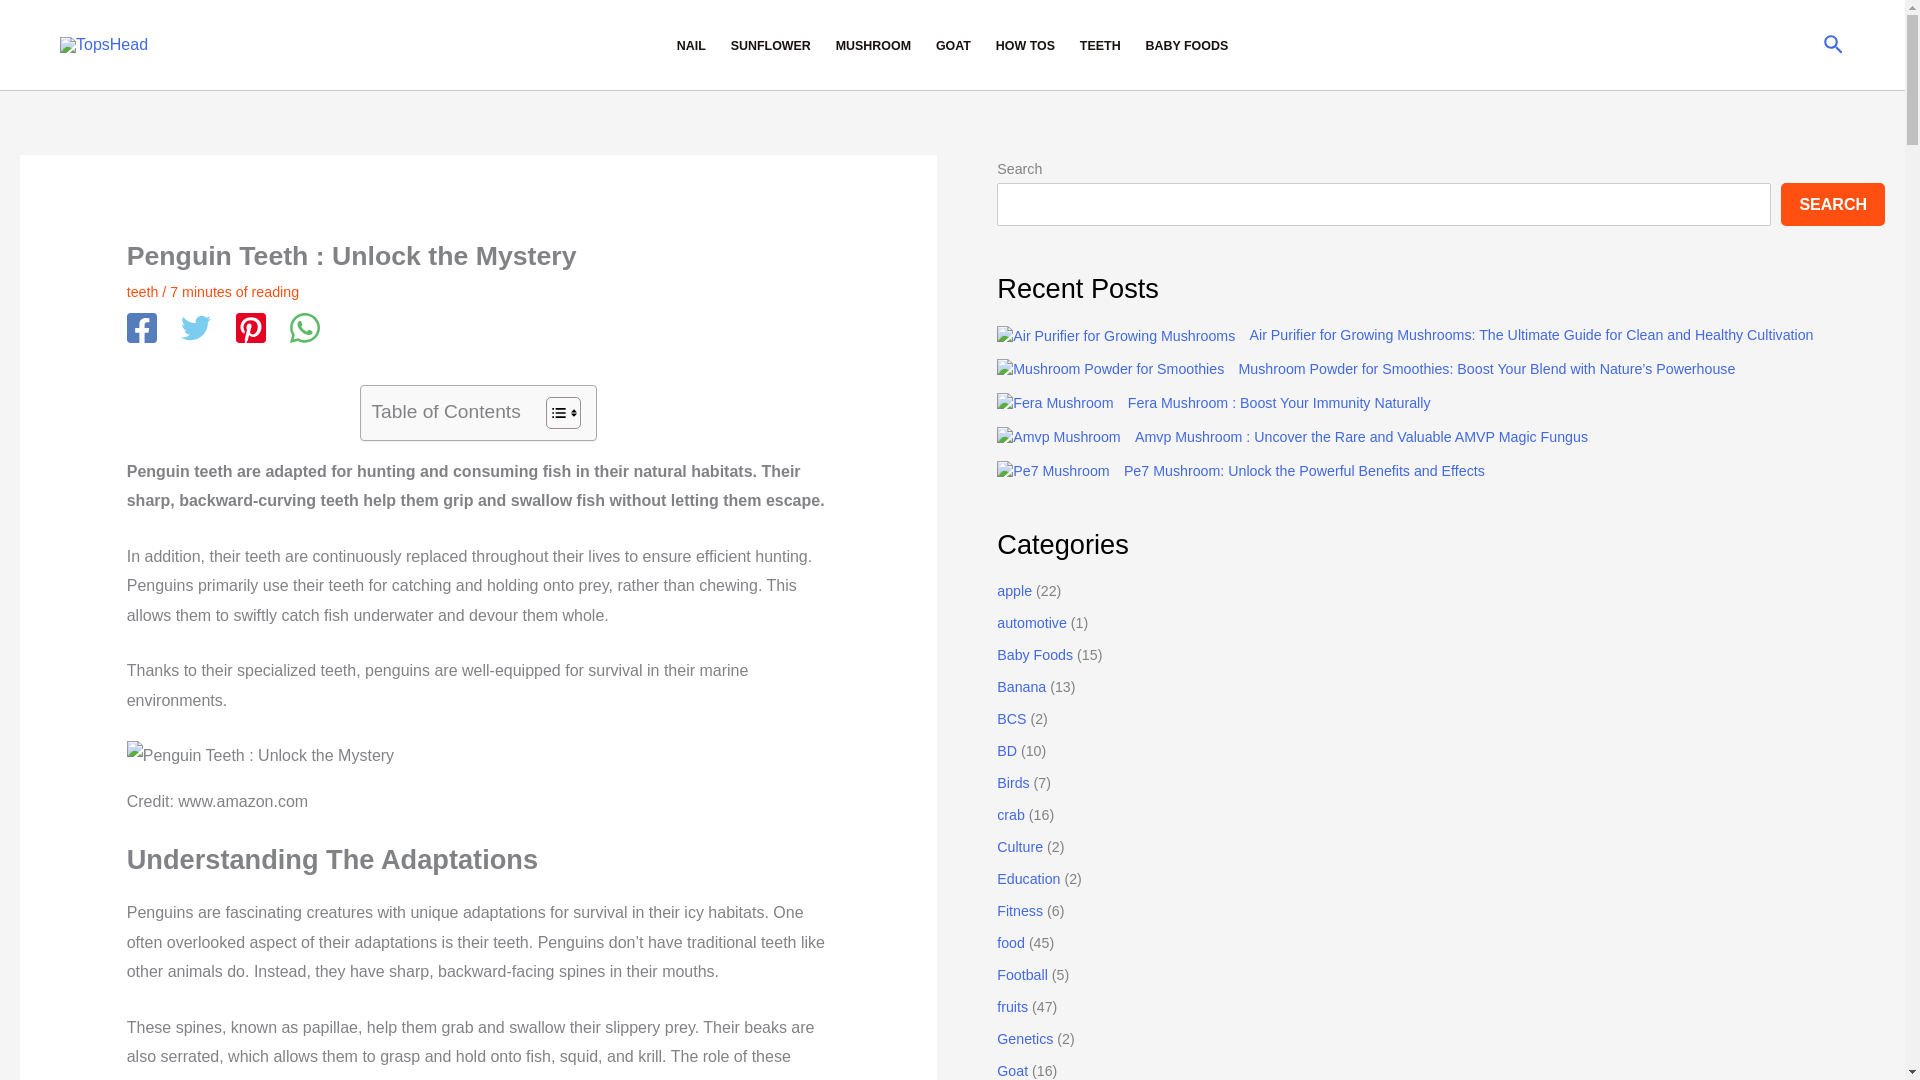 Image resolution: width=1920 pixels, height=1080 pixels. I want to click on BABY FOODS, so click(1186, 45).